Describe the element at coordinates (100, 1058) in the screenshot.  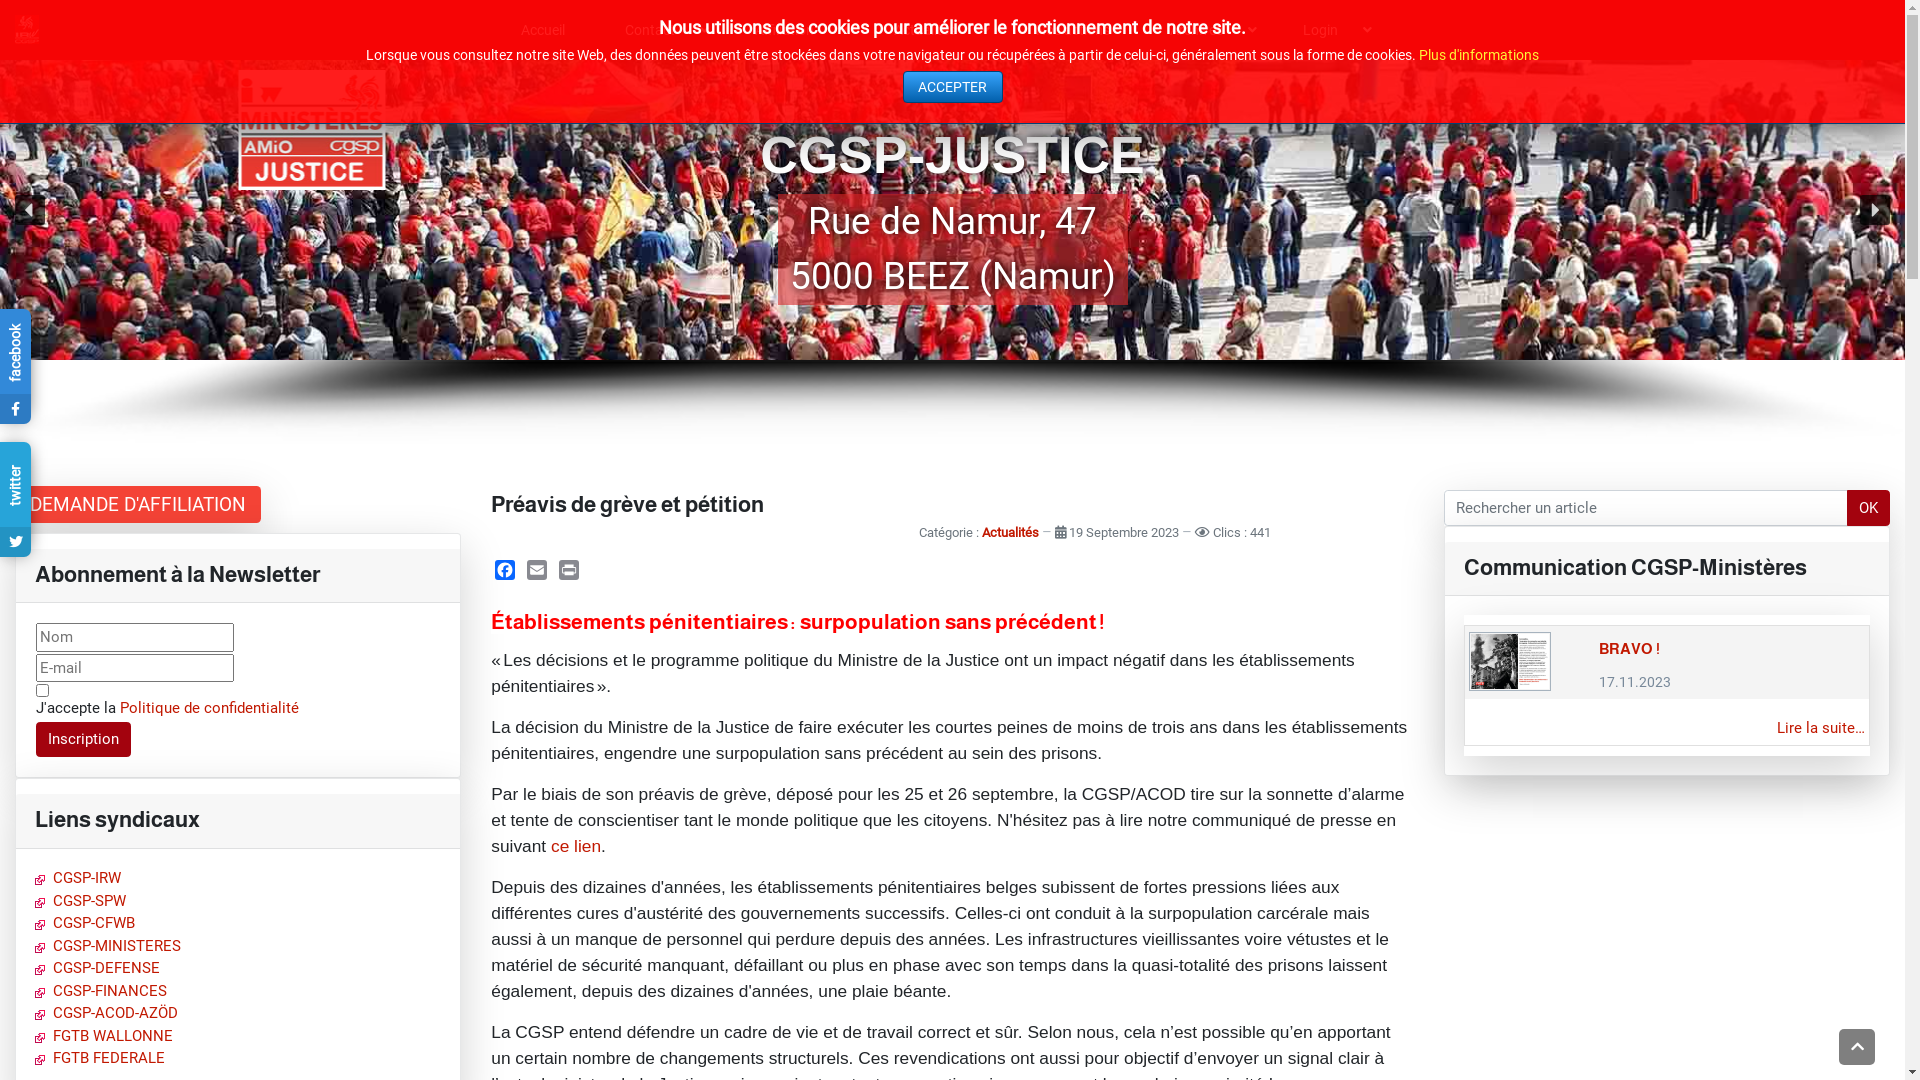
I see `  FGTB FEDERALE` at that location.